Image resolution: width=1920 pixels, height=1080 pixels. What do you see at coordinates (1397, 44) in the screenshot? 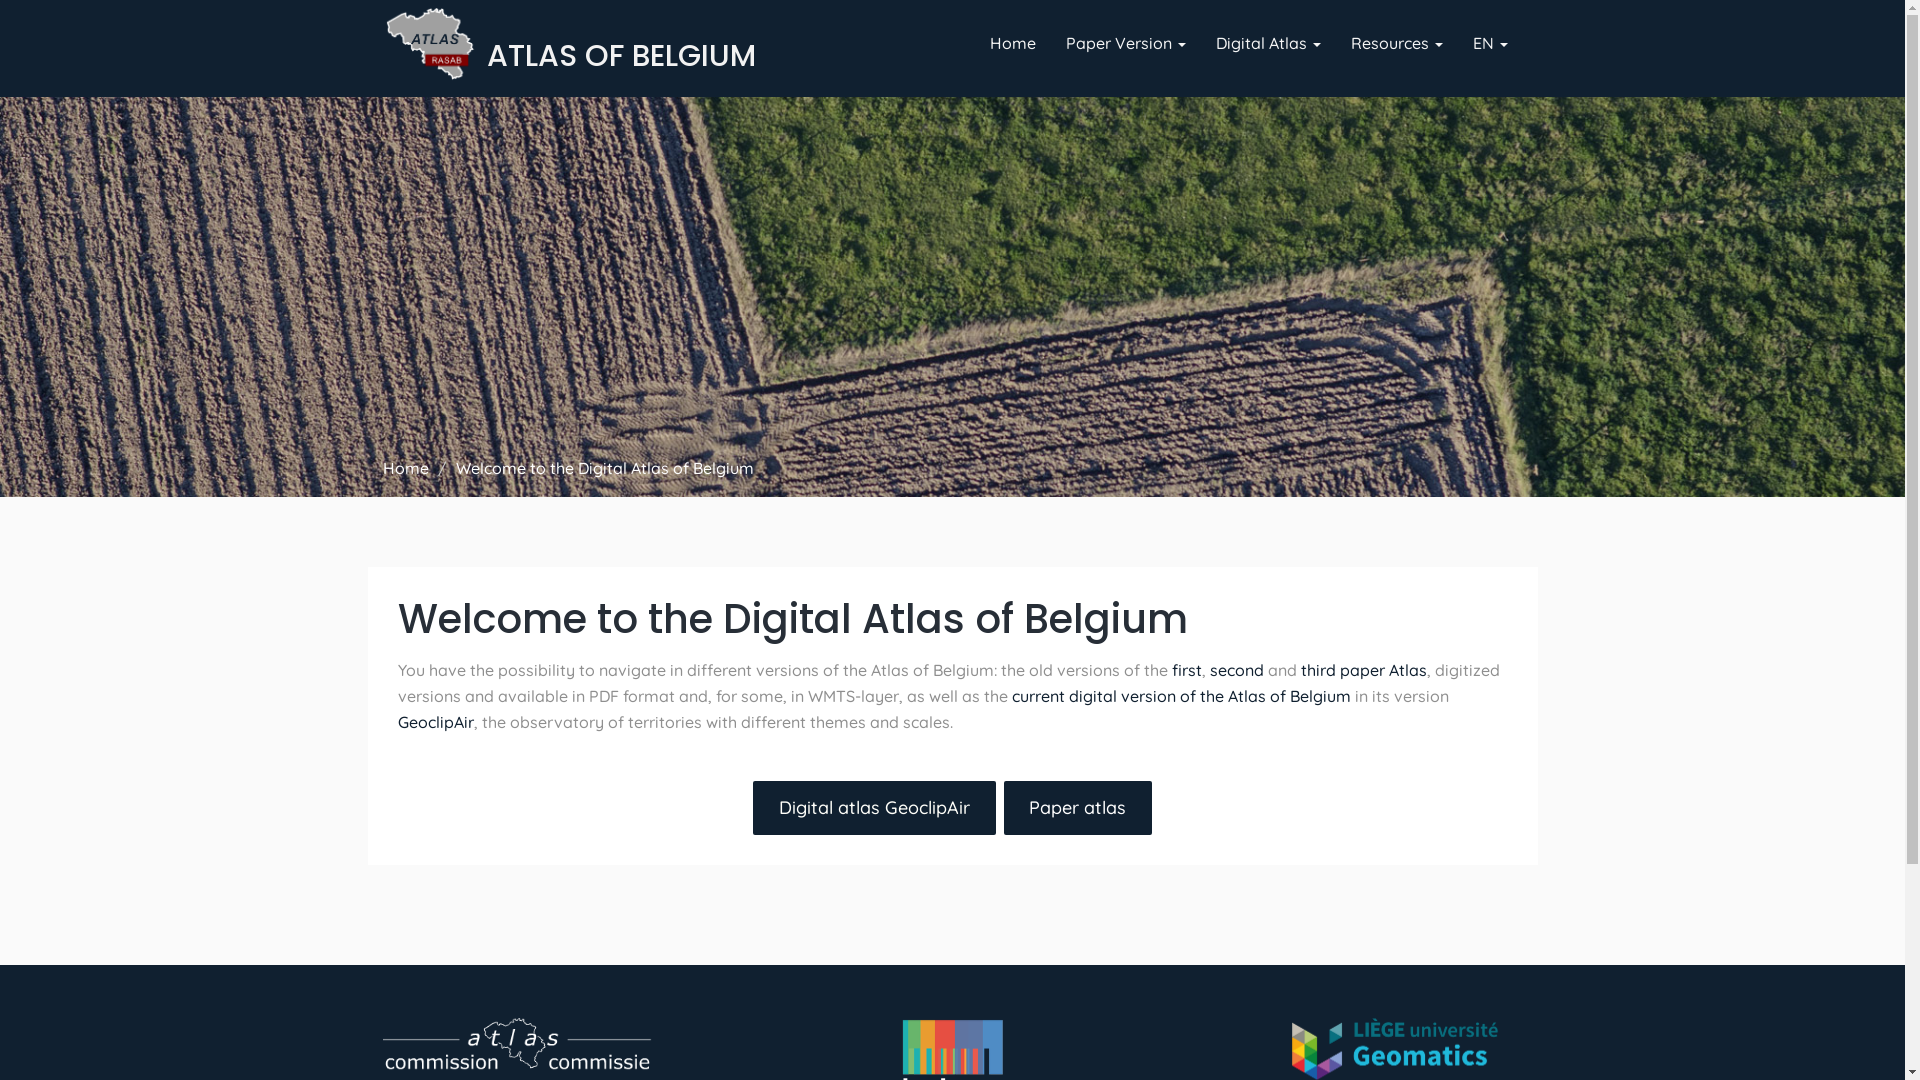
I see `Resources` at bounding box center [1397, 44].